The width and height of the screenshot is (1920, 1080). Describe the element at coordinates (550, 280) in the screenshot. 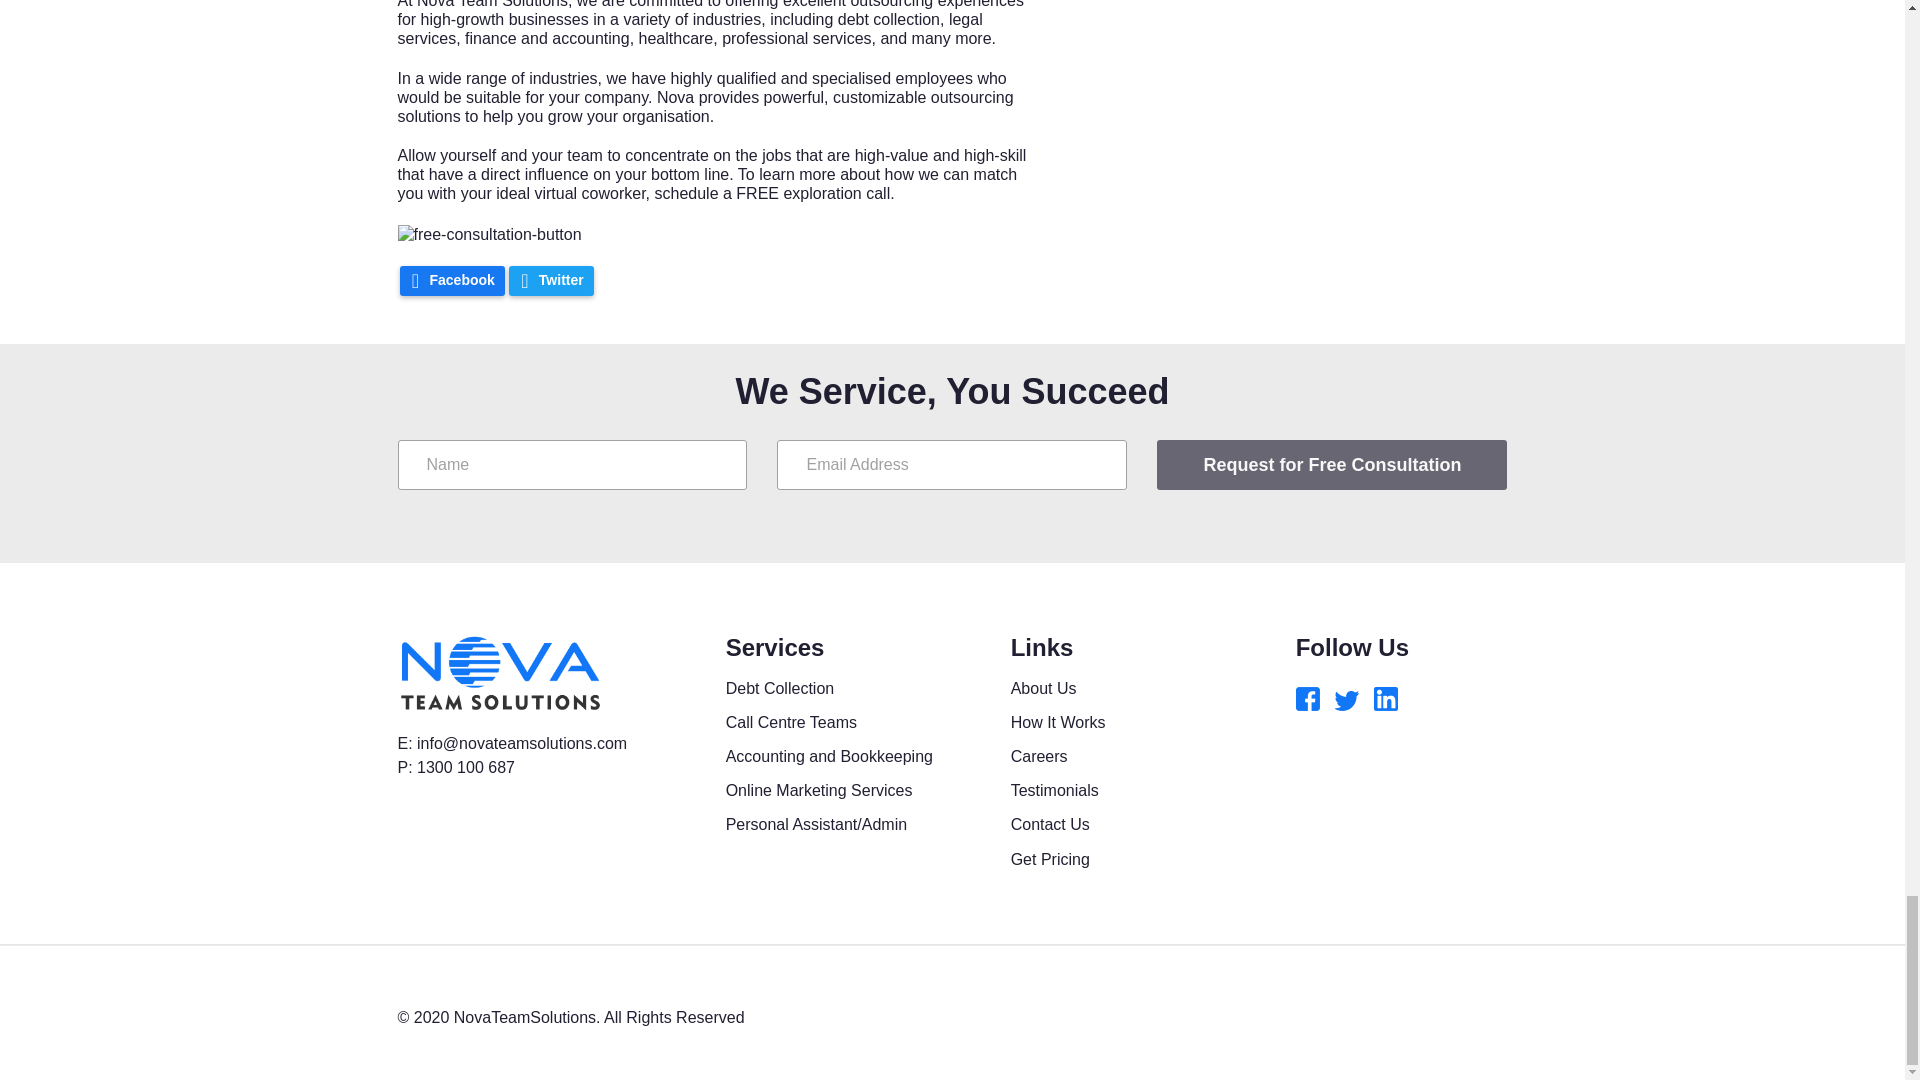

I see `Twitter` at that location.